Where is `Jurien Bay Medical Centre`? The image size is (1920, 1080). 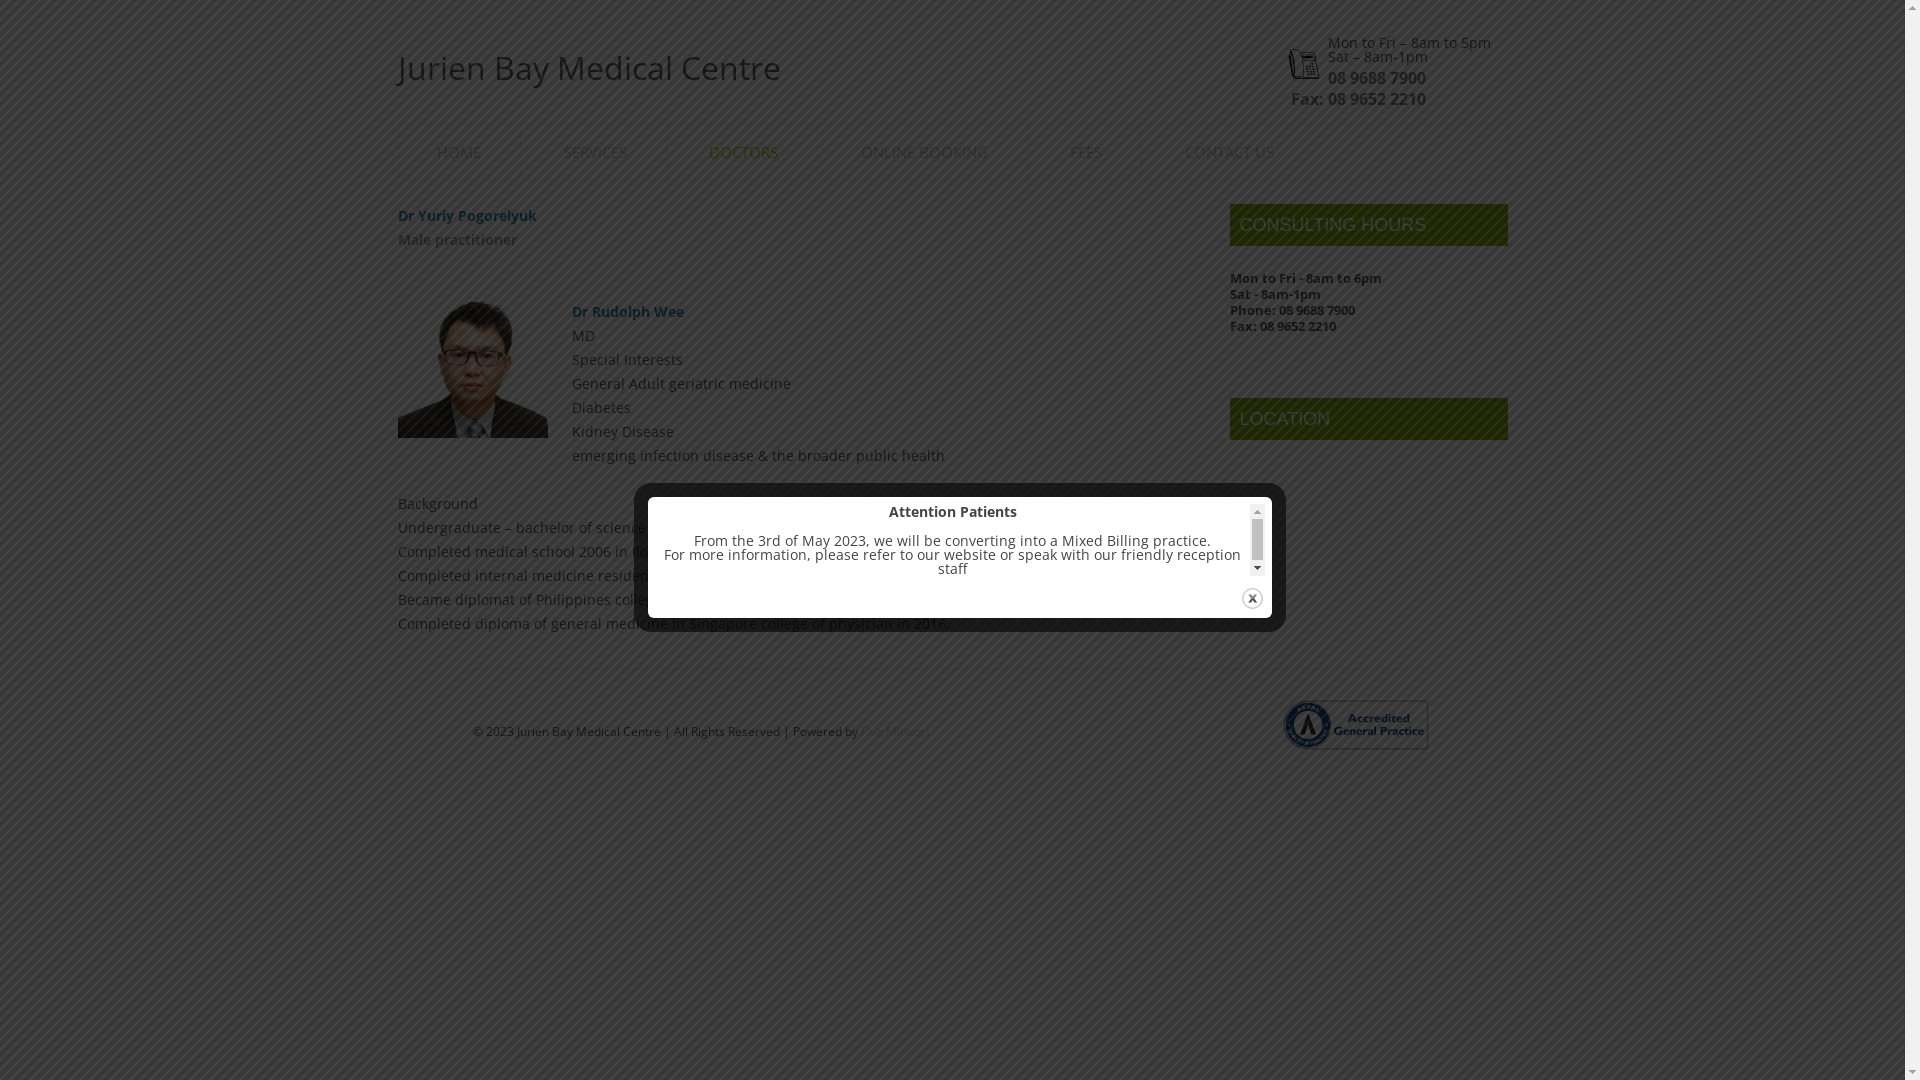 Jurien Bay Medical Centre is located at coordinates (590, 80).